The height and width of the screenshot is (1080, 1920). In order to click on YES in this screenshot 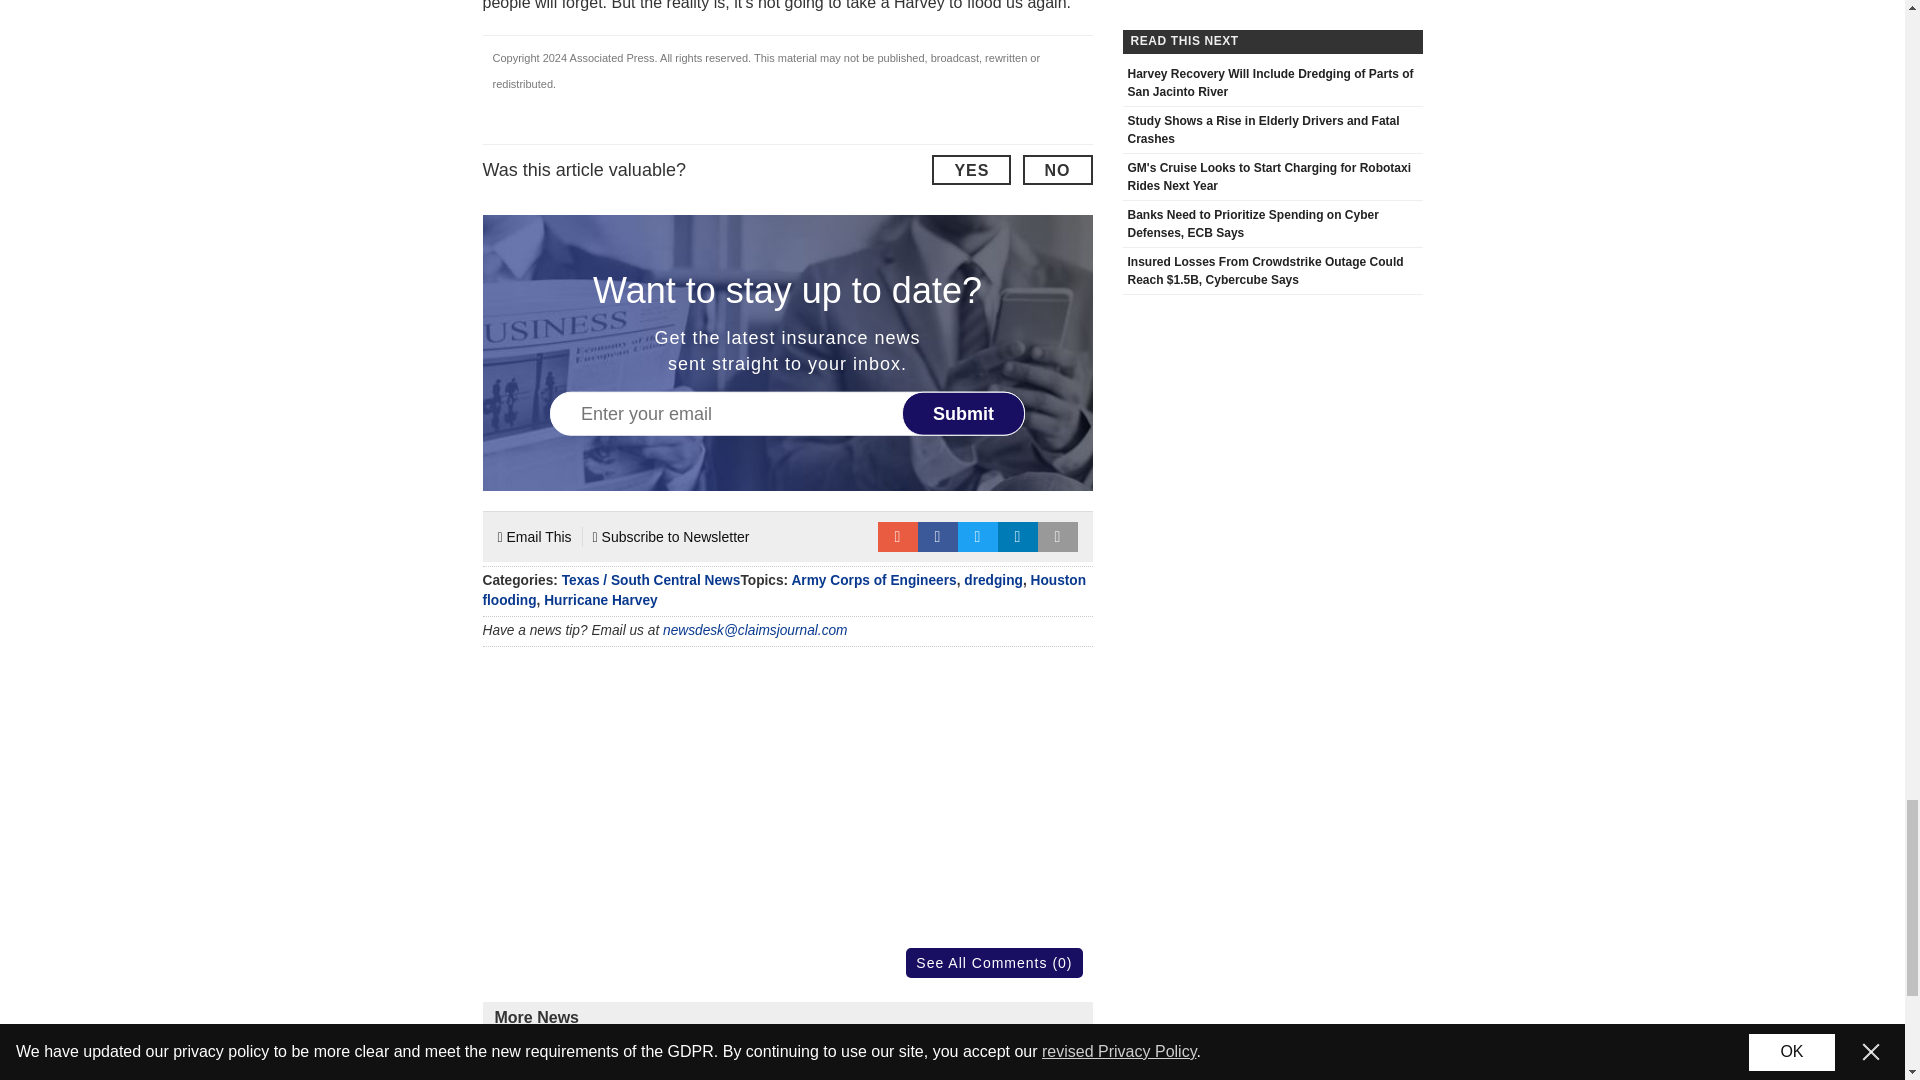, I will do `click(971, 170)`.